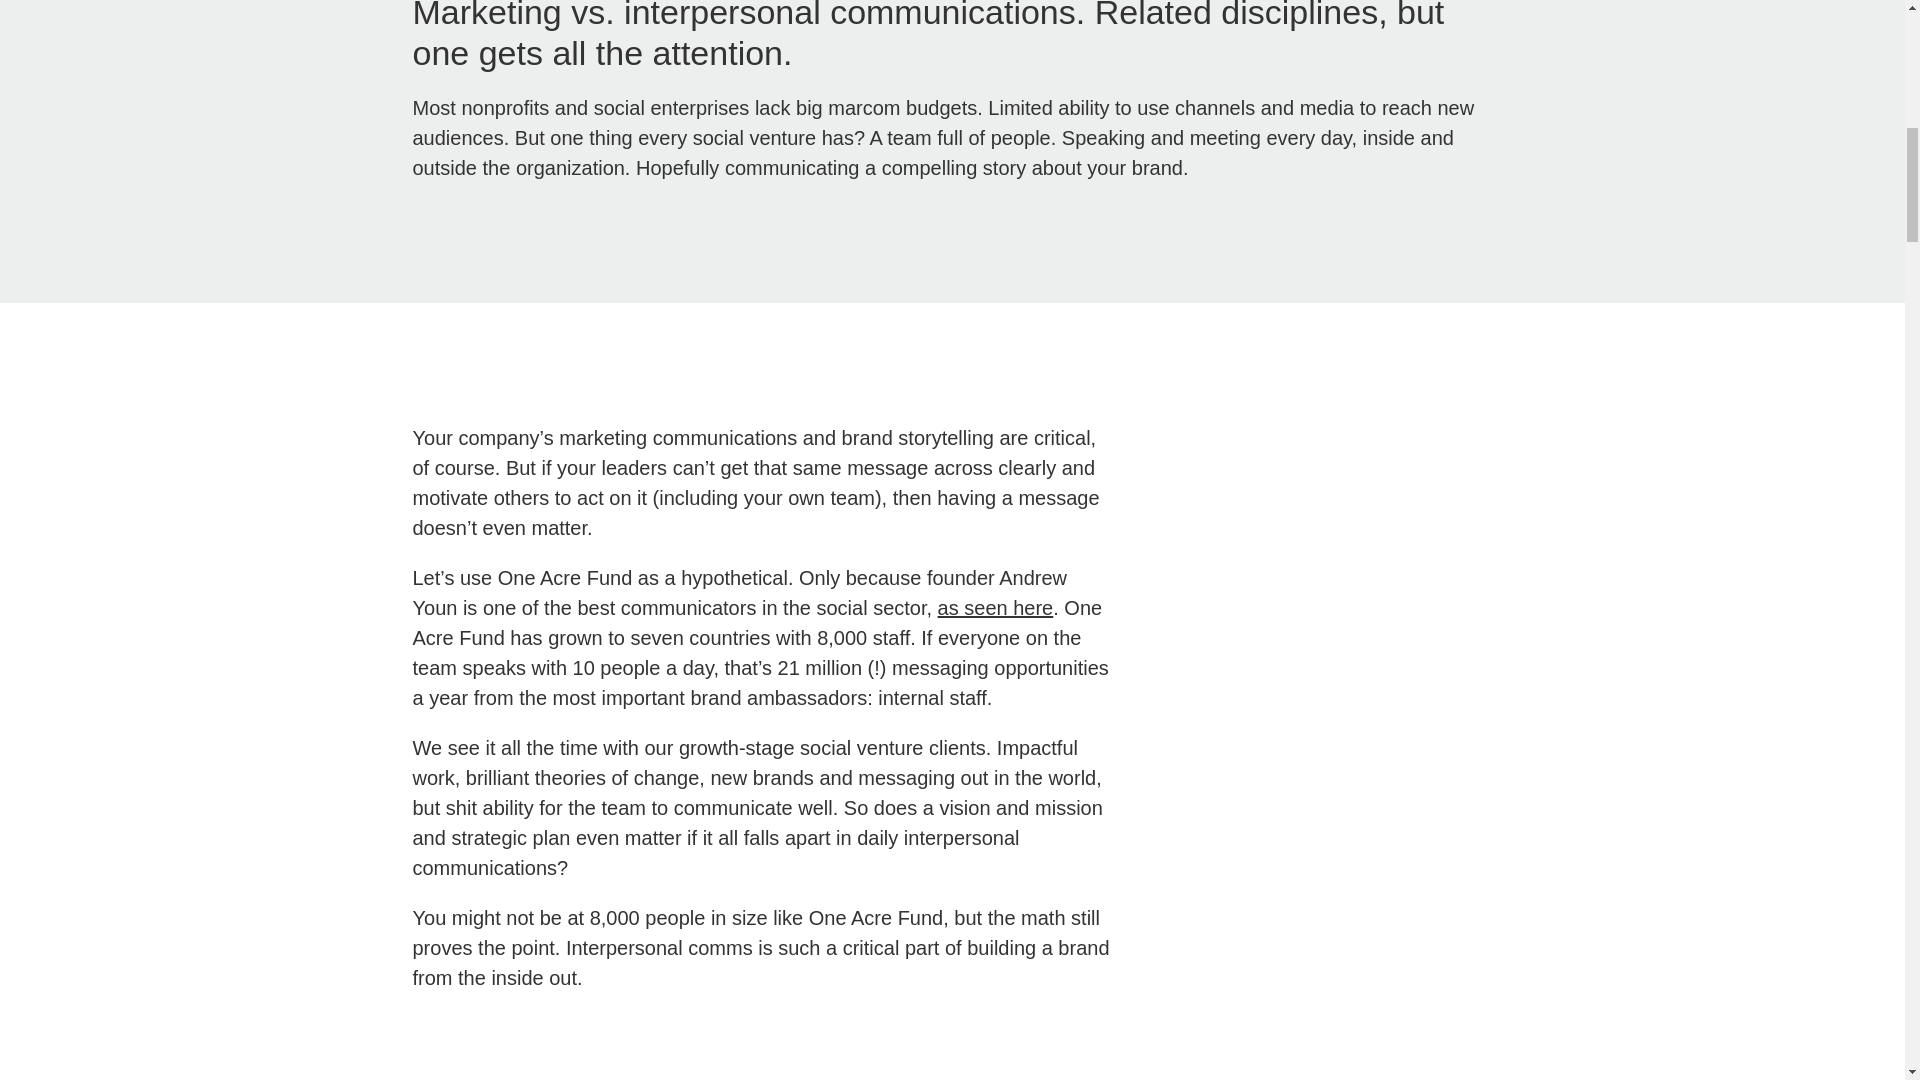 The height and width of the screenshot is (1080, 1920). What do you see at coordinates (996, 608) in the screenshot?
I see `as seen here` at bounding box center [996, 608].